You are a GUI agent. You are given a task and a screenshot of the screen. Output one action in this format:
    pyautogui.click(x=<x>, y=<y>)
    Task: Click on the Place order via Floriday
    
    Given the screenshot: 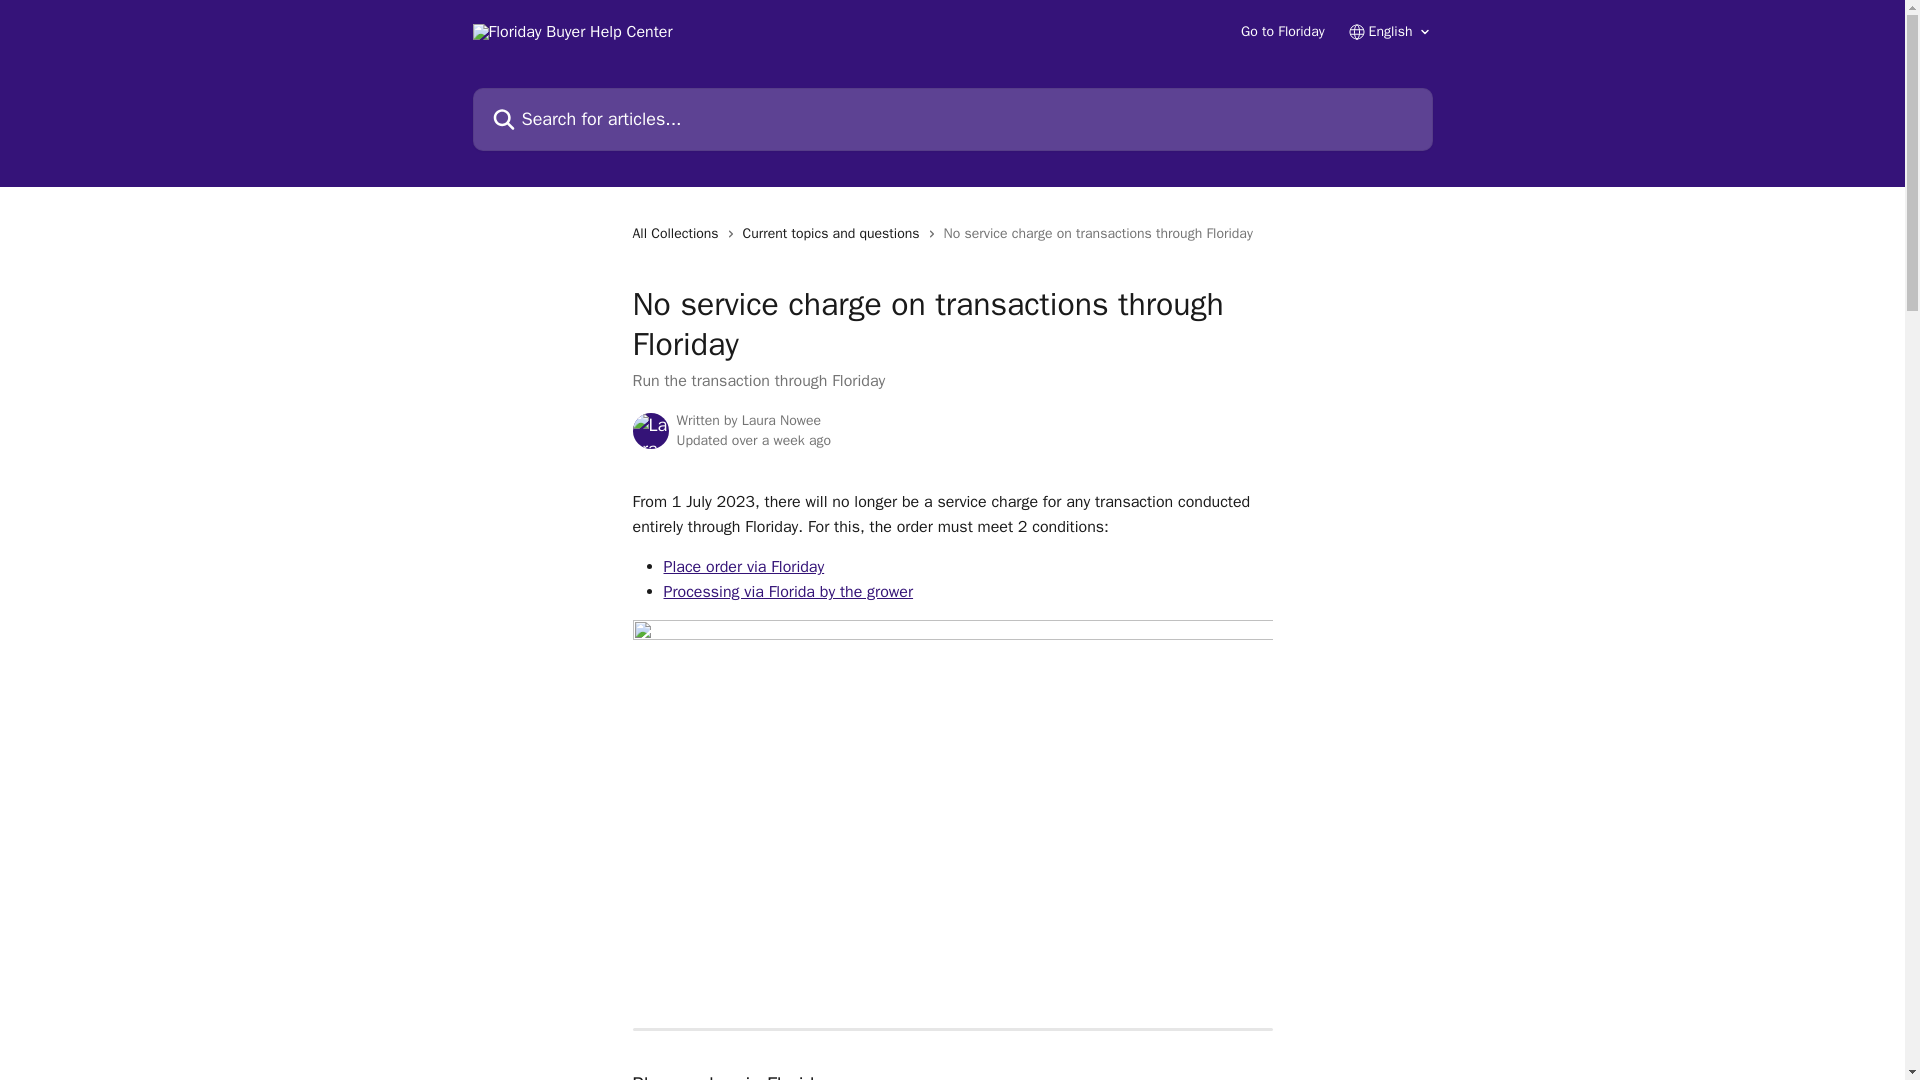 What is the action you would take?
    pyautogui.click(x=744, y=566)
    